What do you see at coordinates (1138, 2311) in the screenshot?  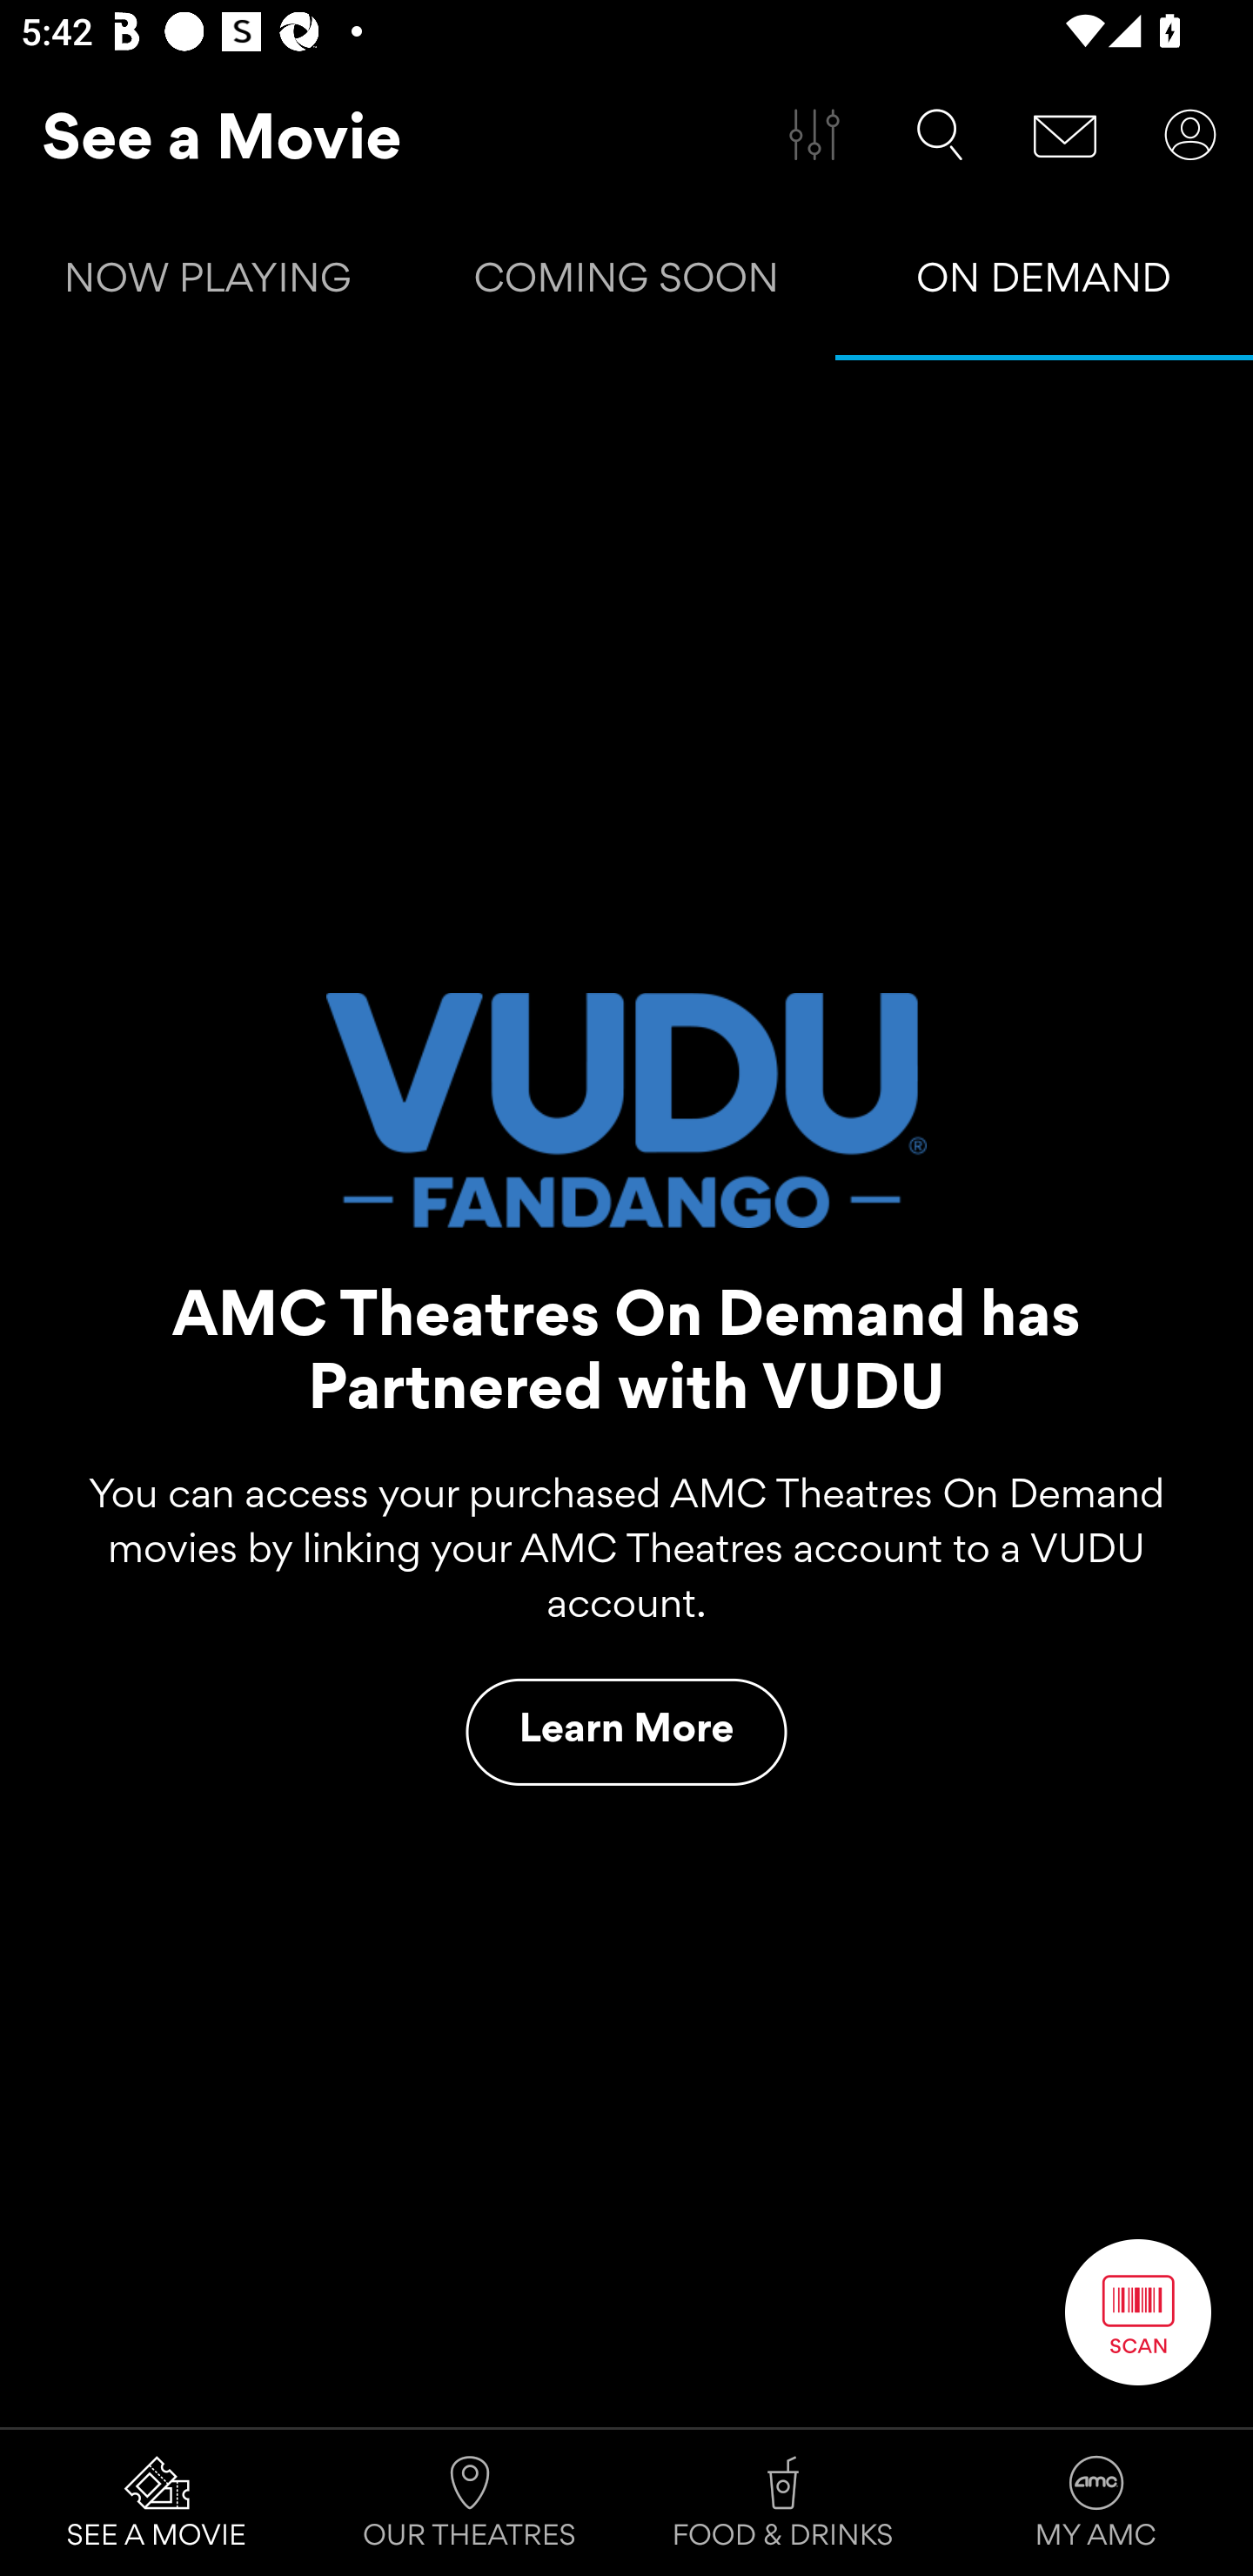 I see `Scan Button` at bounding box center [1138, 2311].